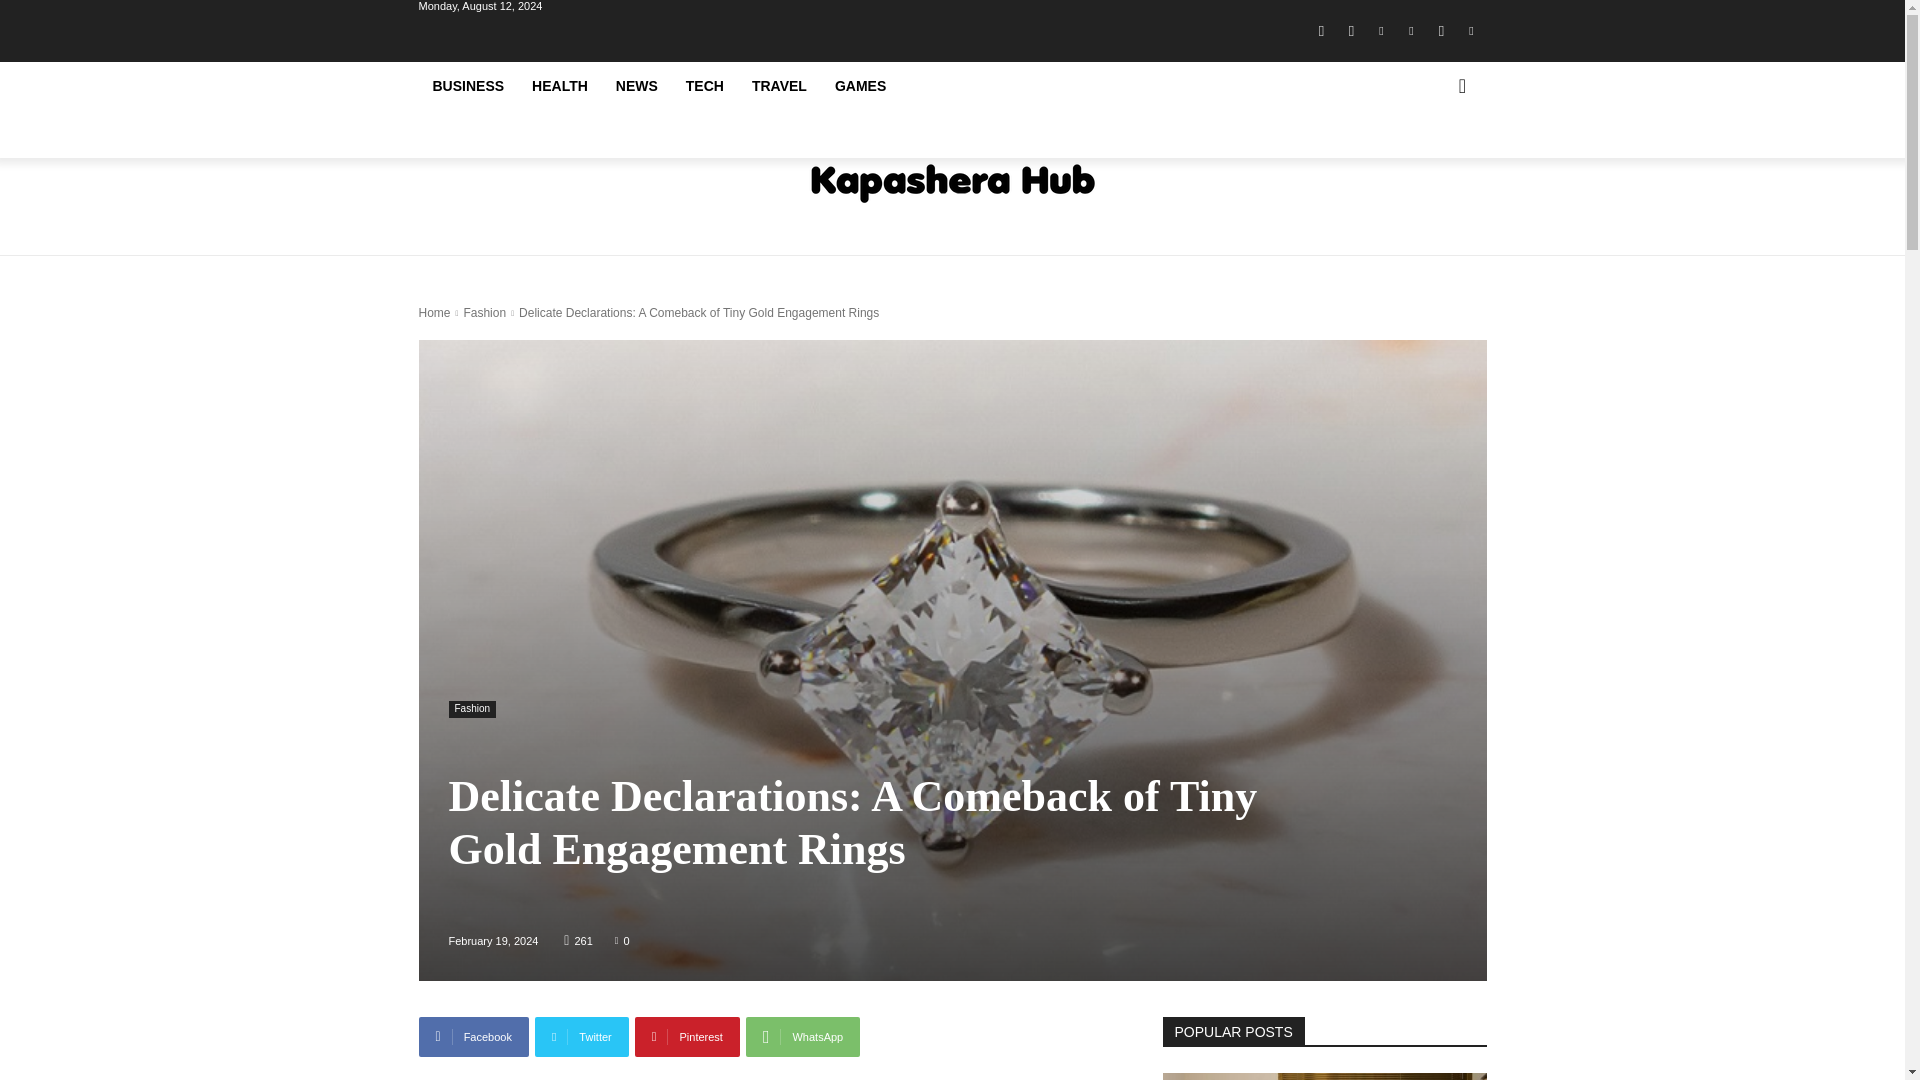 The width and height of the screenshot is (1920, 1080). What do you see at coordinates (860, 86) in the screenshot?
I see `GAMES` at bounding box center [860, 86].